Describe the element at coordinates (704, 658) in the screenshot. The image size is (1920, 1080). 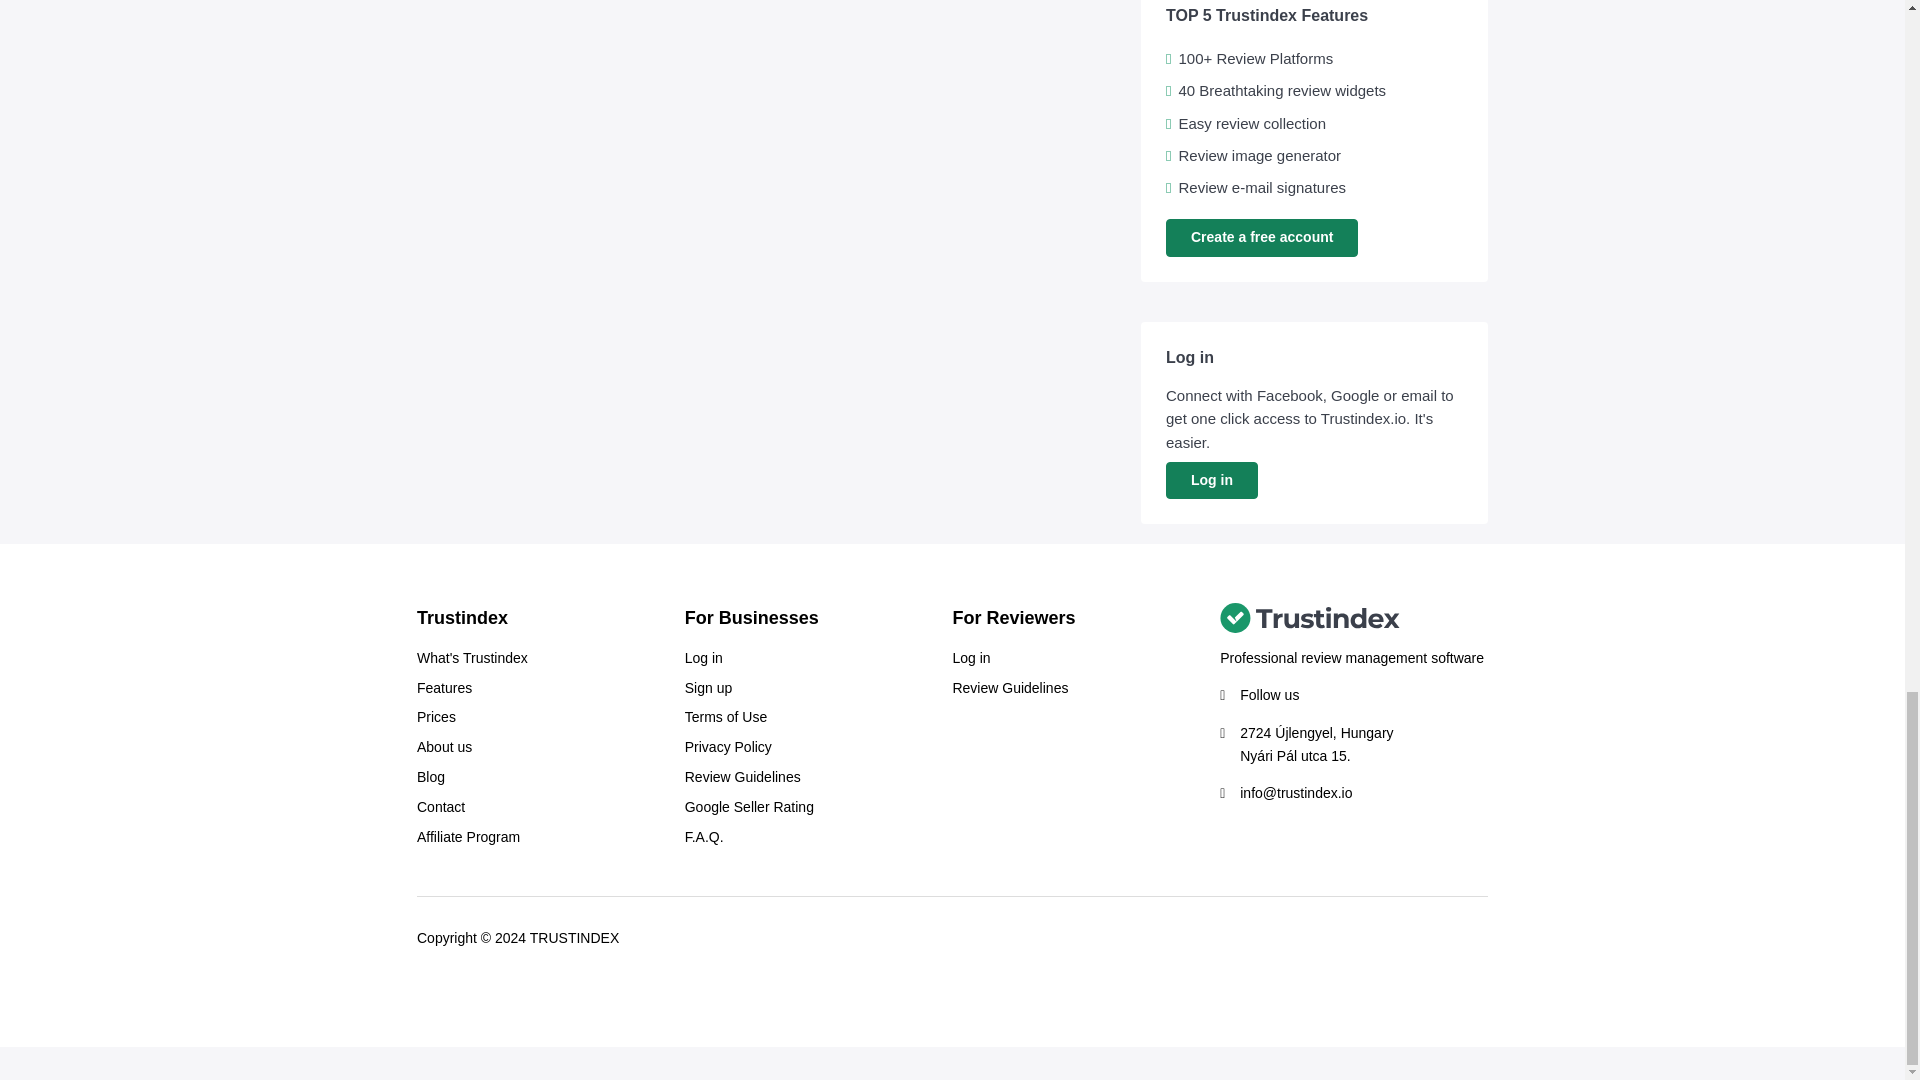
I see `Log in` at that location.